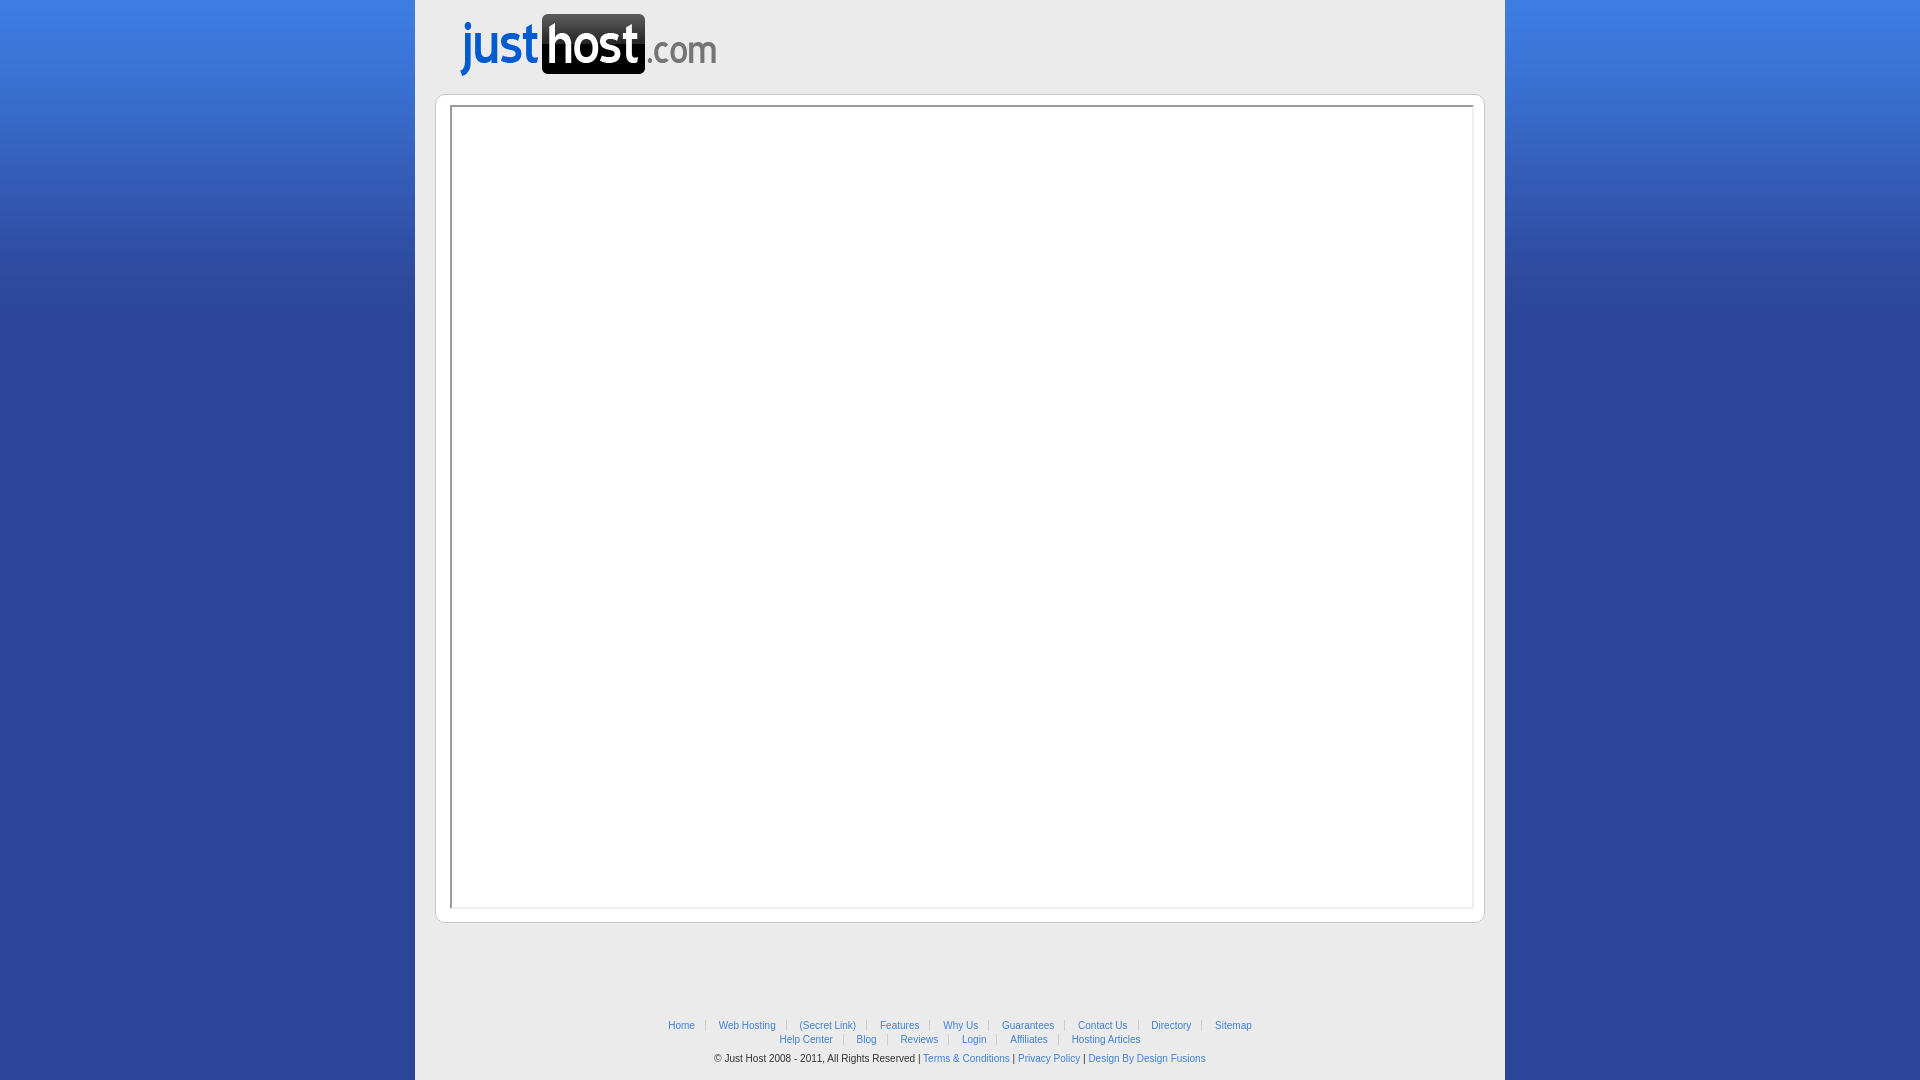  Describe the element at coordinates (1048, 1058) in the screenshot. I see `Privacy Policy` at that location.